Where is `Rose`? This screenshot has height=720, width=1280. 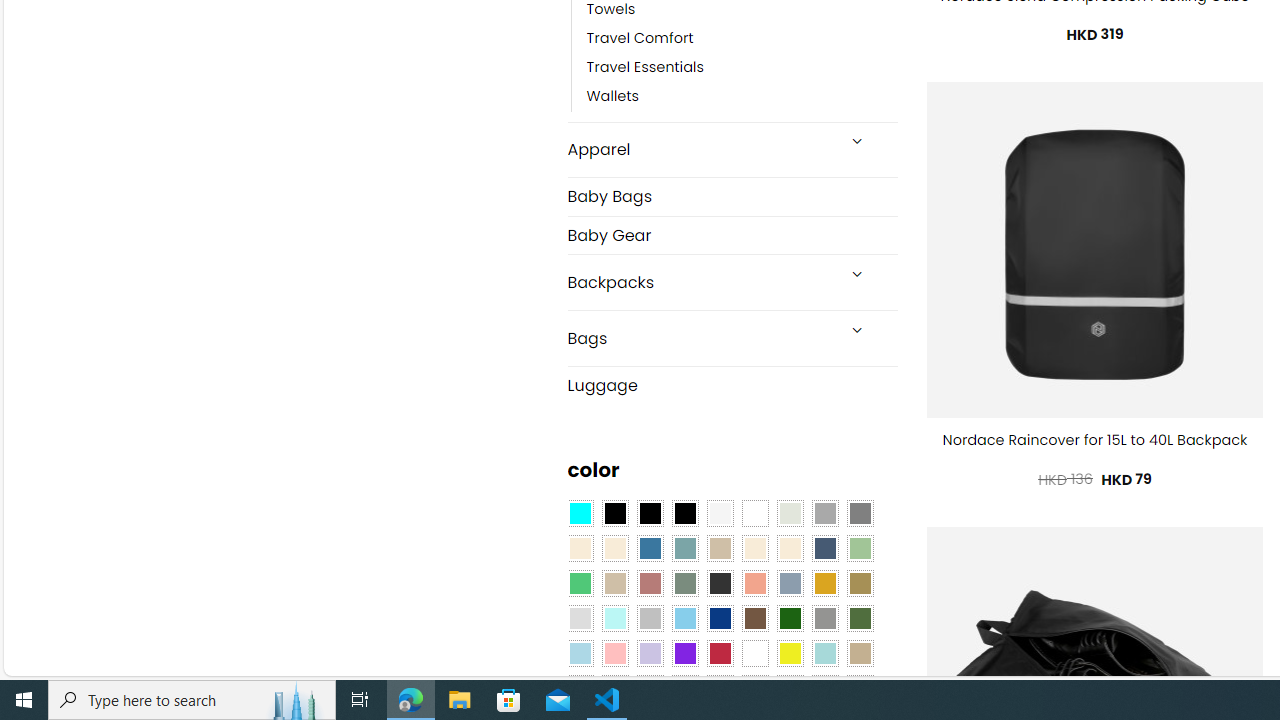
Rose is located at coordinates (650, 583).